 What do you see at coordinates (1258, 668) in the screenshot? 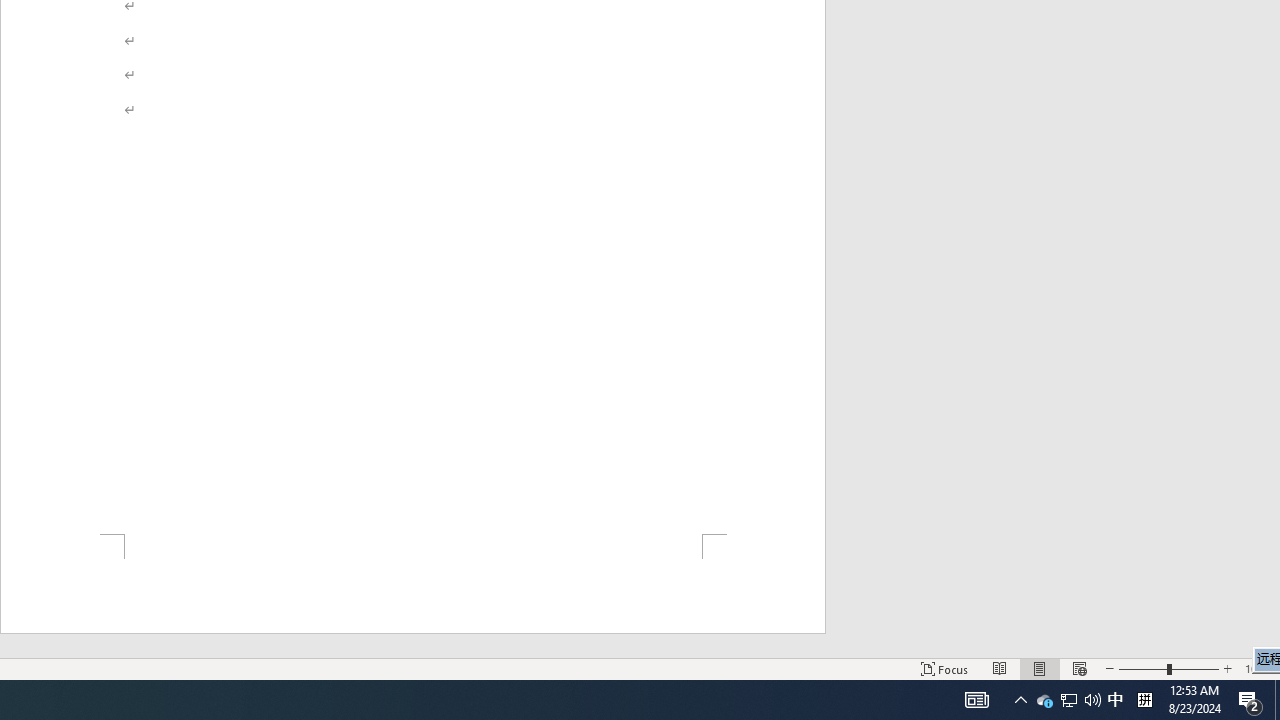
I see `Zoom 104%` at bounding box center [1258, 668].